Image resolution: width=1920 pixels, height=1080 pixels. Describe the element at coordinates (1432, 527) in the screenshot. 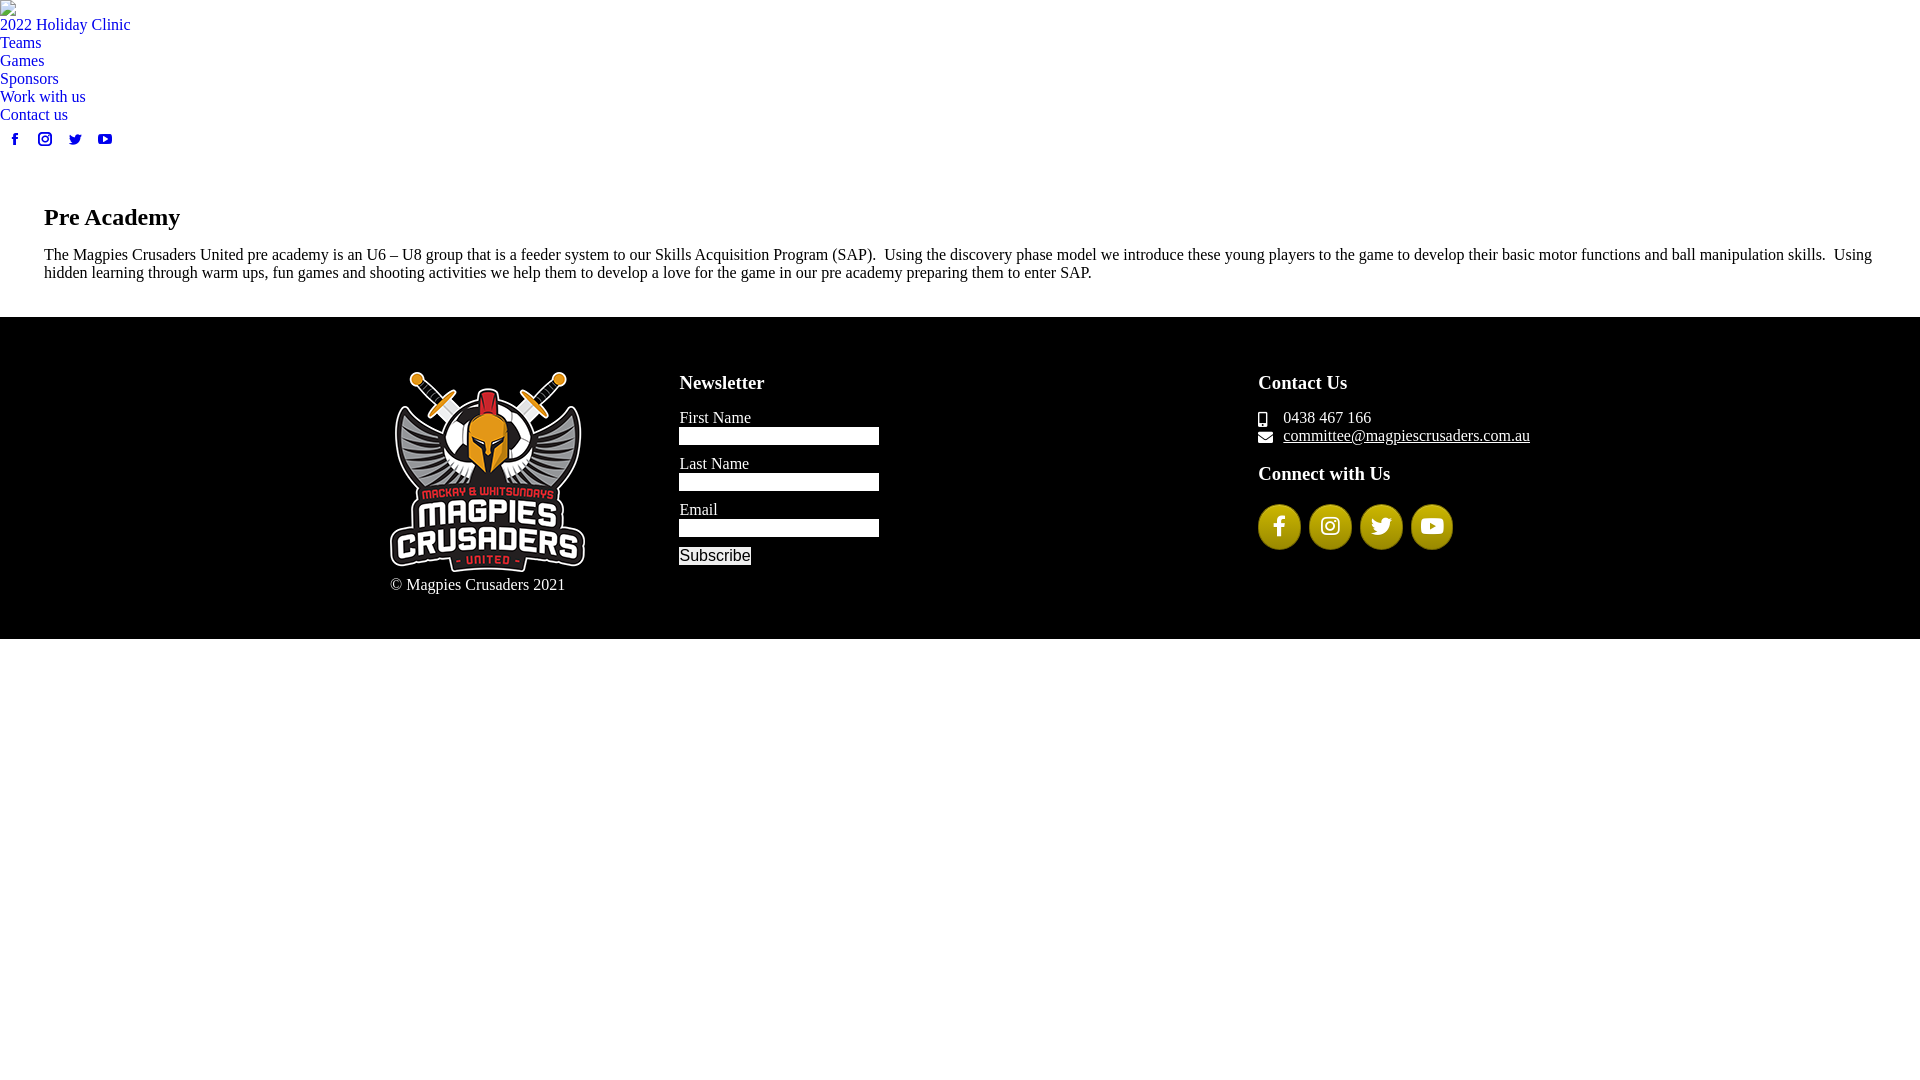

I see `Magpies Crusaders on Youtube` at that location.